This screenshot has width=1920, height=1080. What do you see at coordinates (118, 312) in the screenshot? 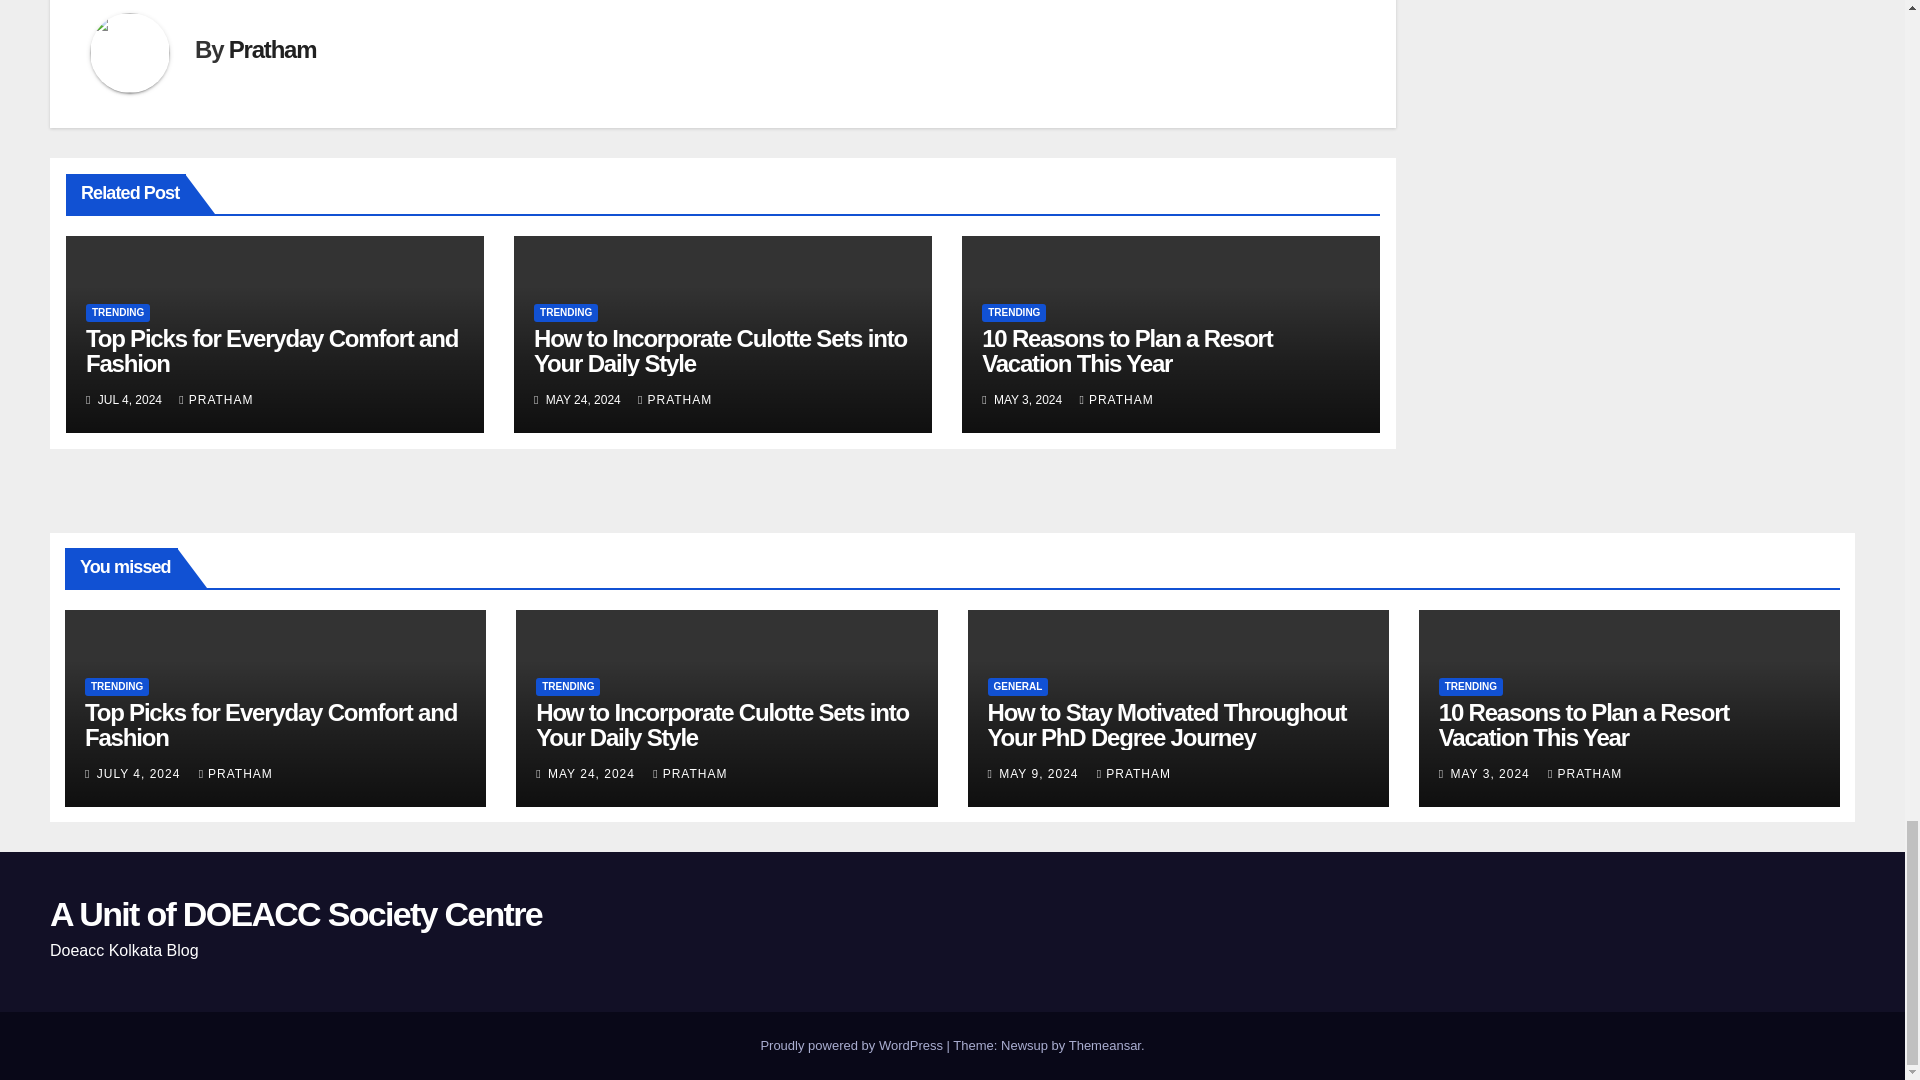
I see `TRENDING` at bounding box center [118, 312].